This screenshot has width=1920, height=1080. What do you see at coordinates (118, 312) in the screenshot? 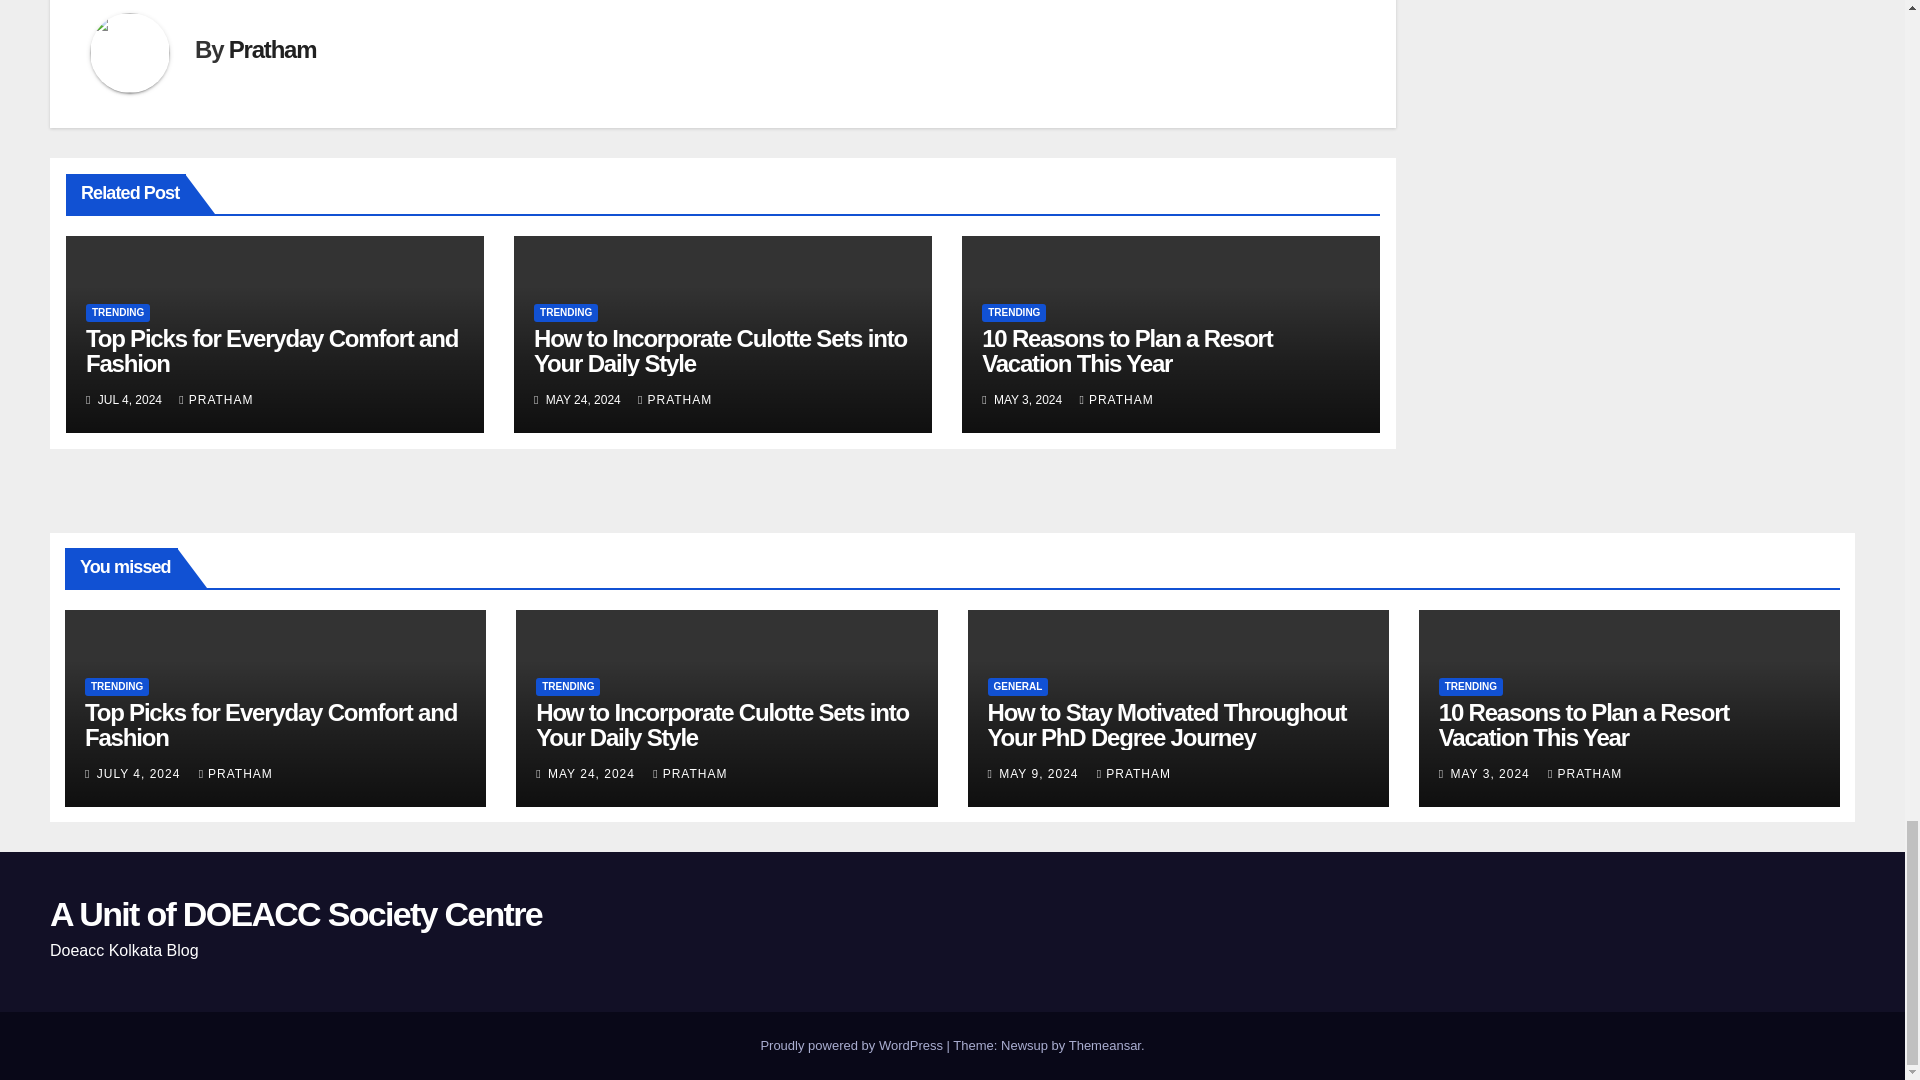
I see `TRENDING` at bounding box center [118, 312].